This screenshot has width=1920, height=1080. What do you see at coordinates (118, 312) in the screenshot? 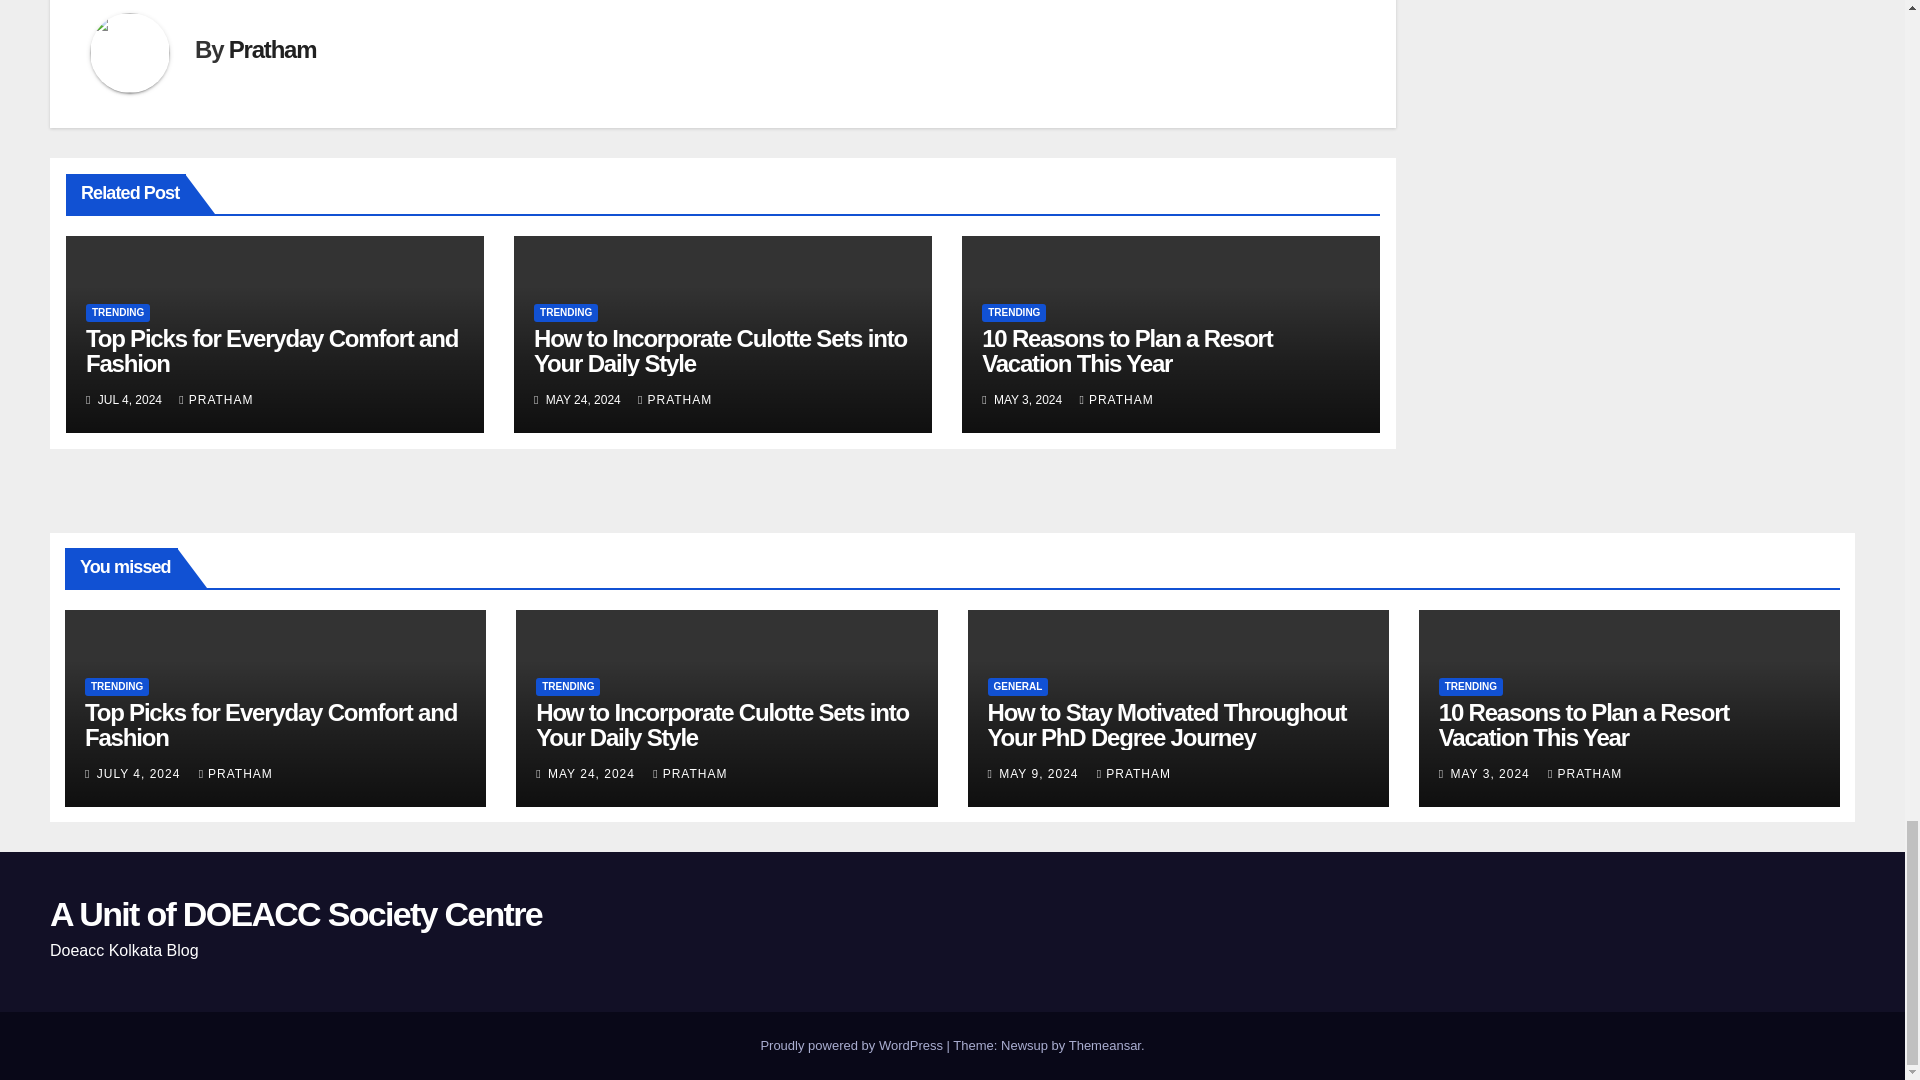
I see `TRENDING` at bounding box center [118, 312].